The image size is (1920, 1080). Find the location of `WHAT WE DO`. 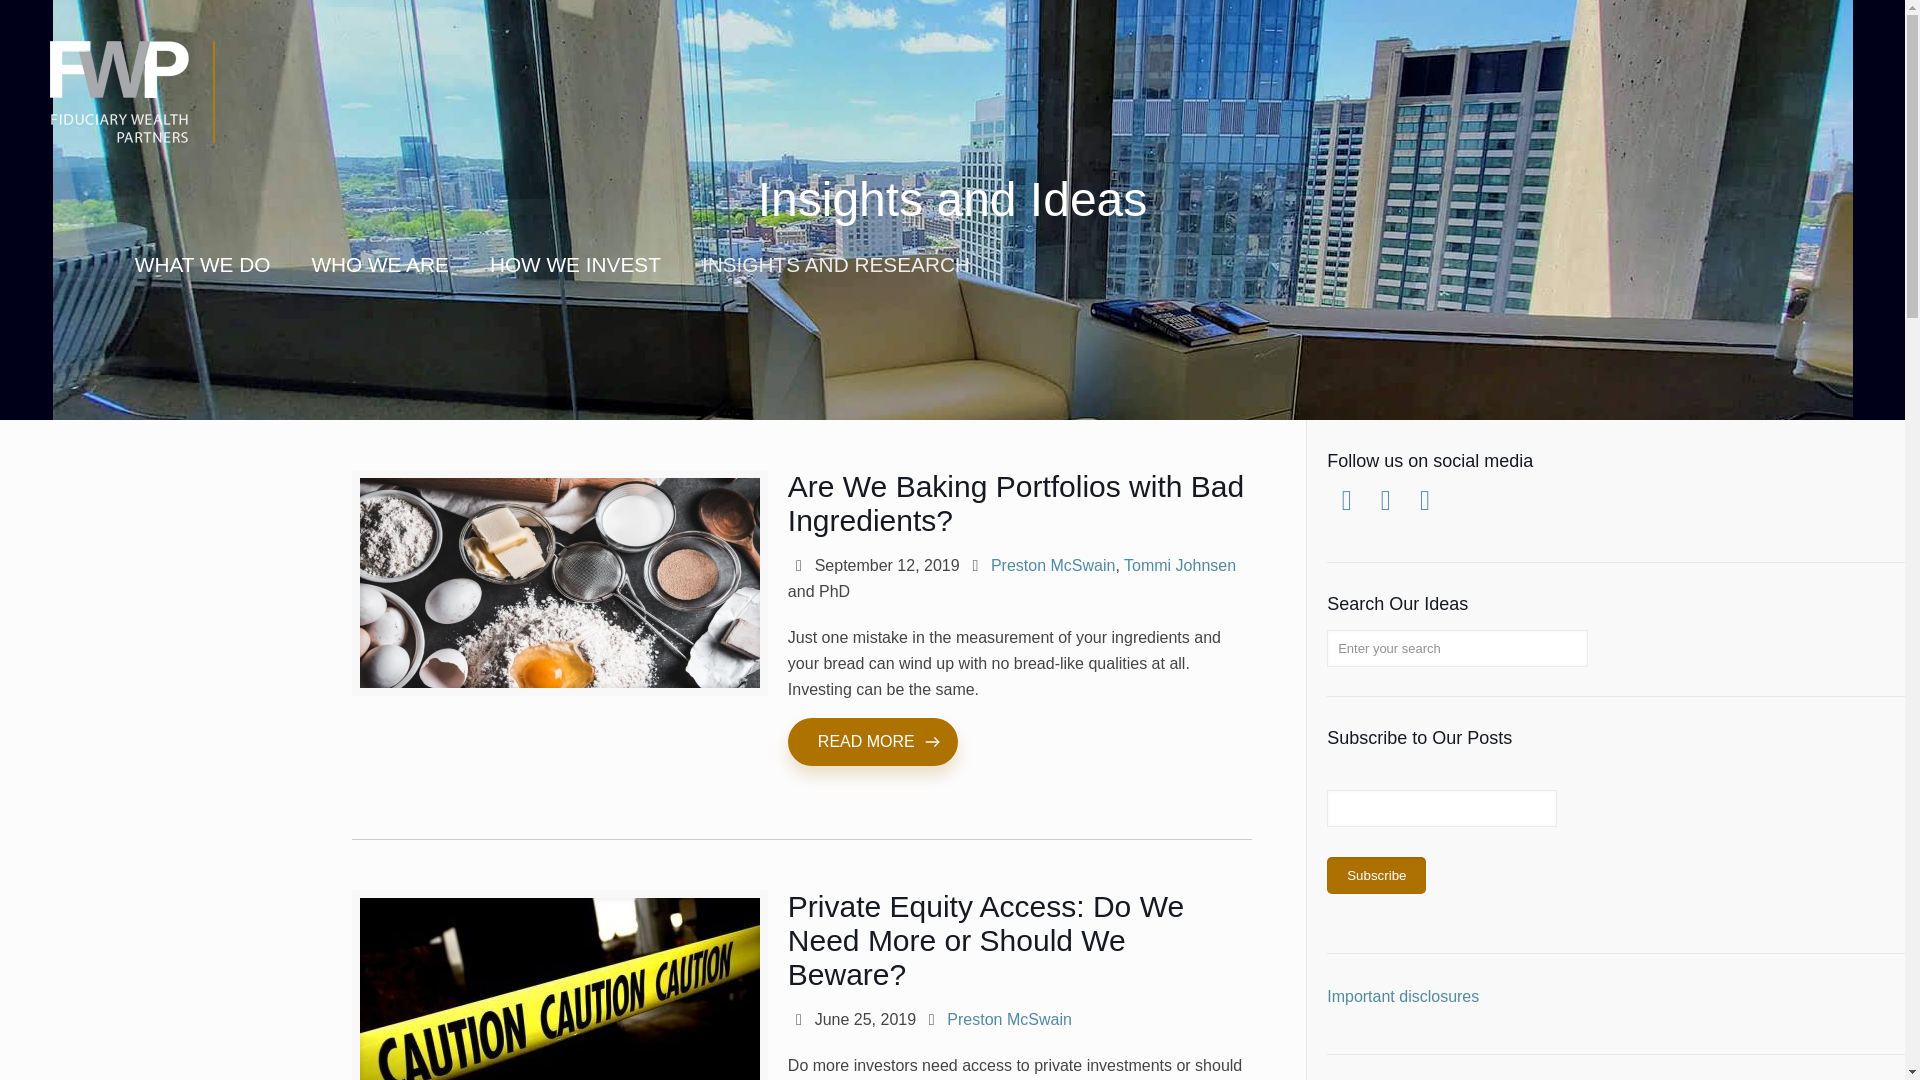

WHAT WE DO is located at coordinates (203, 264).